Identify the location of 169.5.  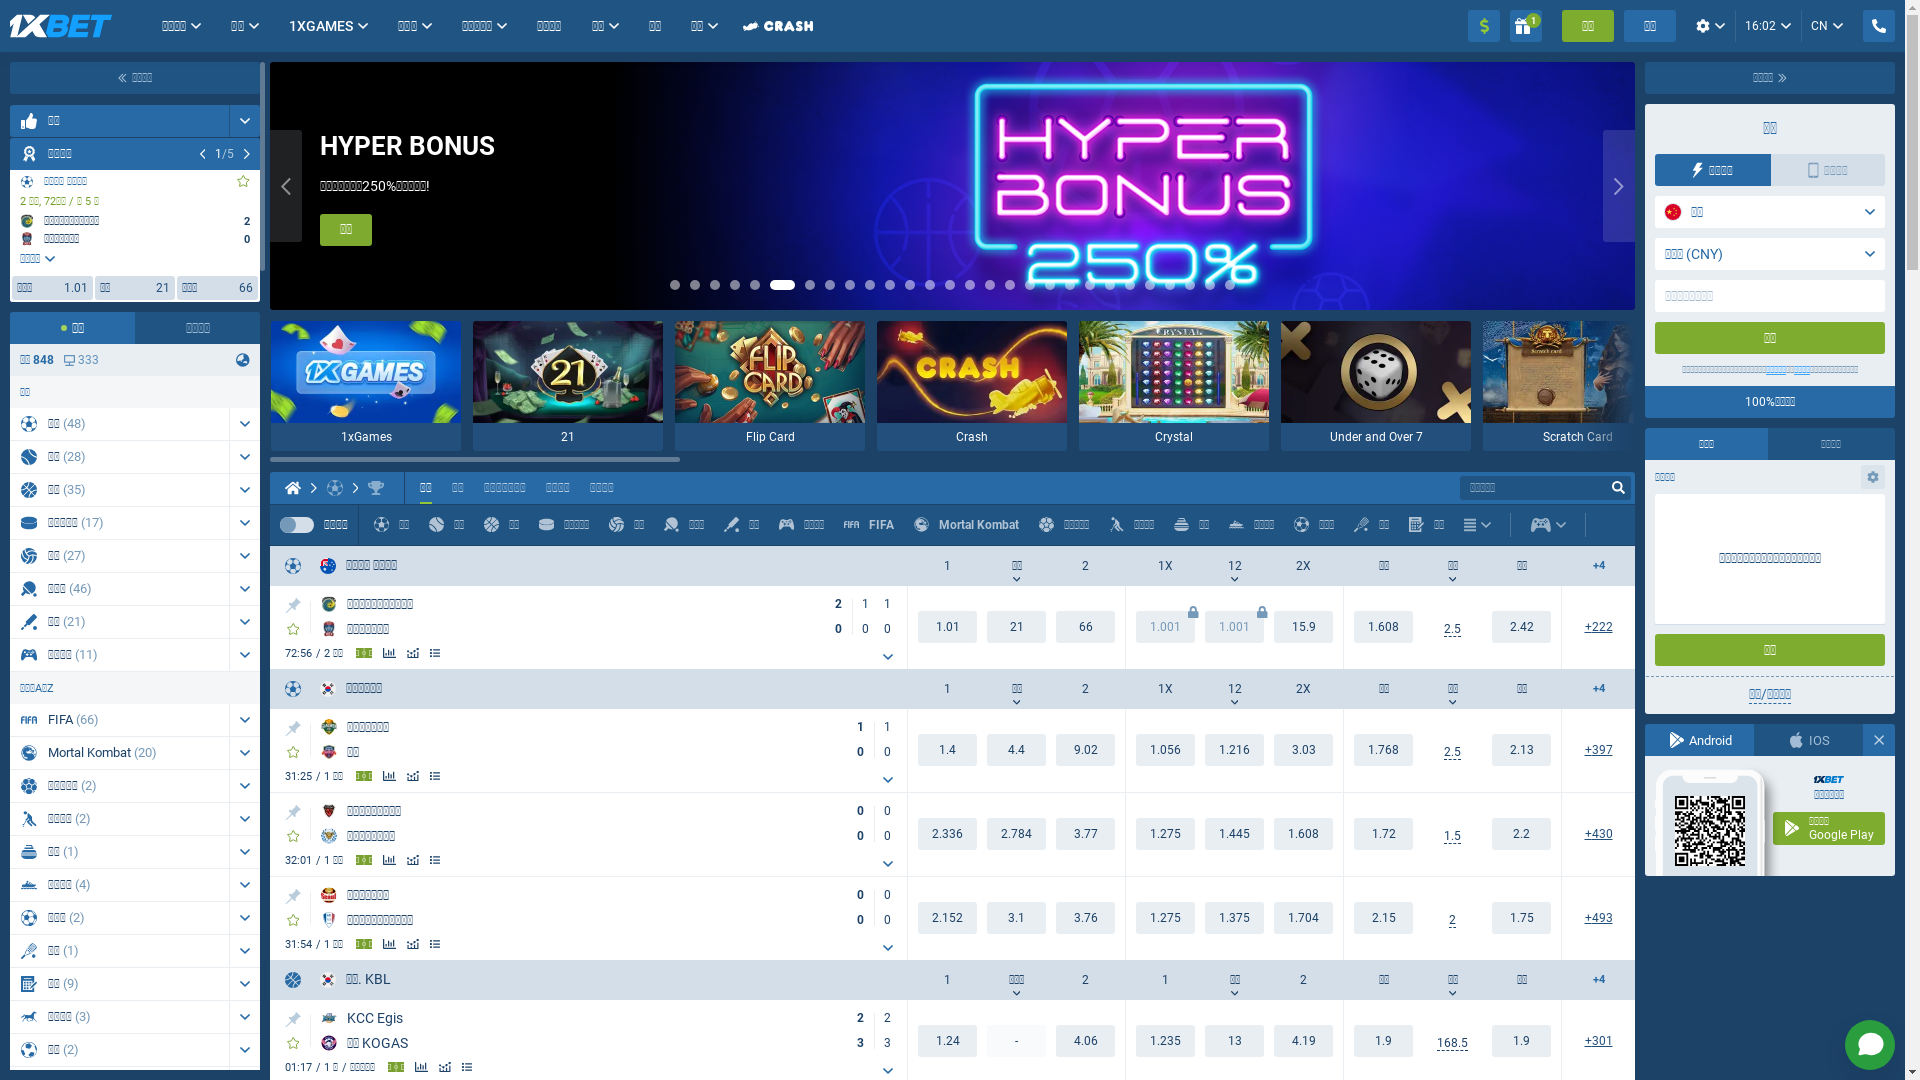
(1452, 1044).